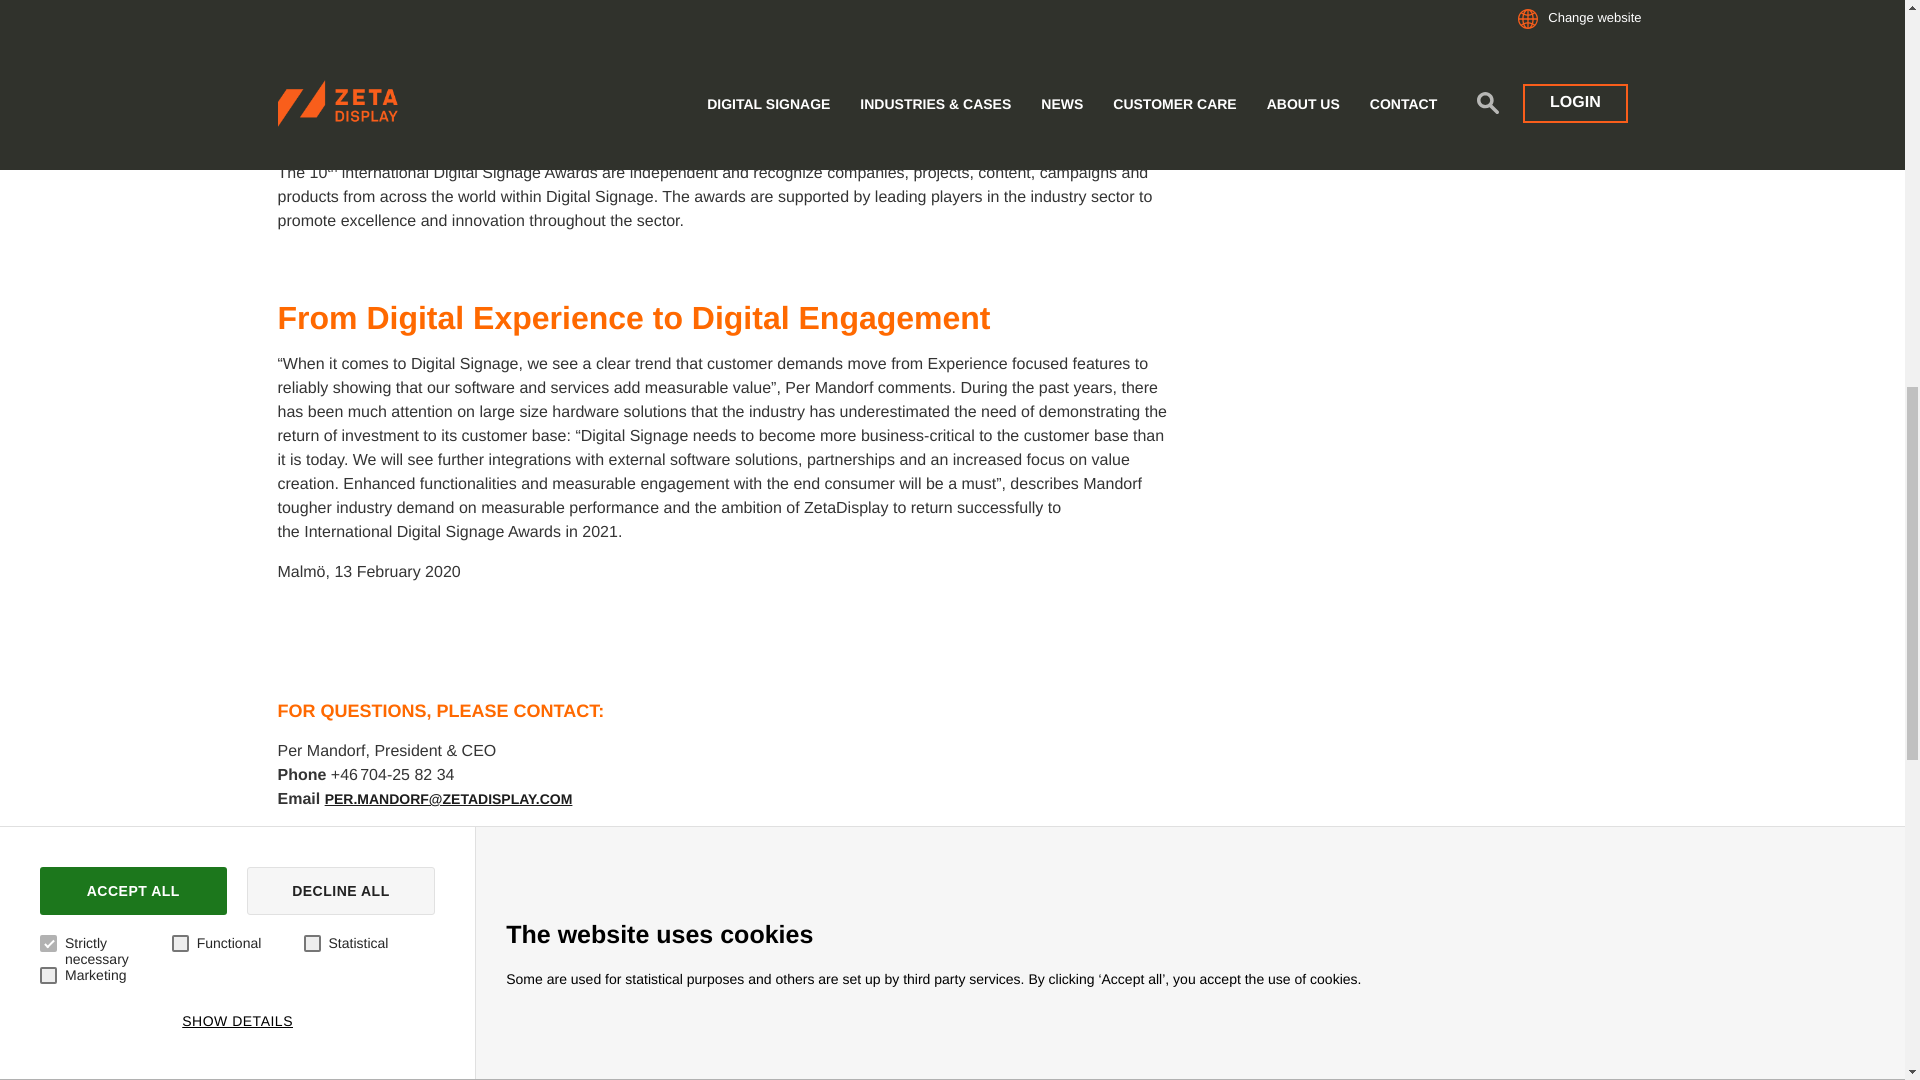  Describe the element at coordinates (610, 172) in the screenshot. I see `Cloudflare` at that location.